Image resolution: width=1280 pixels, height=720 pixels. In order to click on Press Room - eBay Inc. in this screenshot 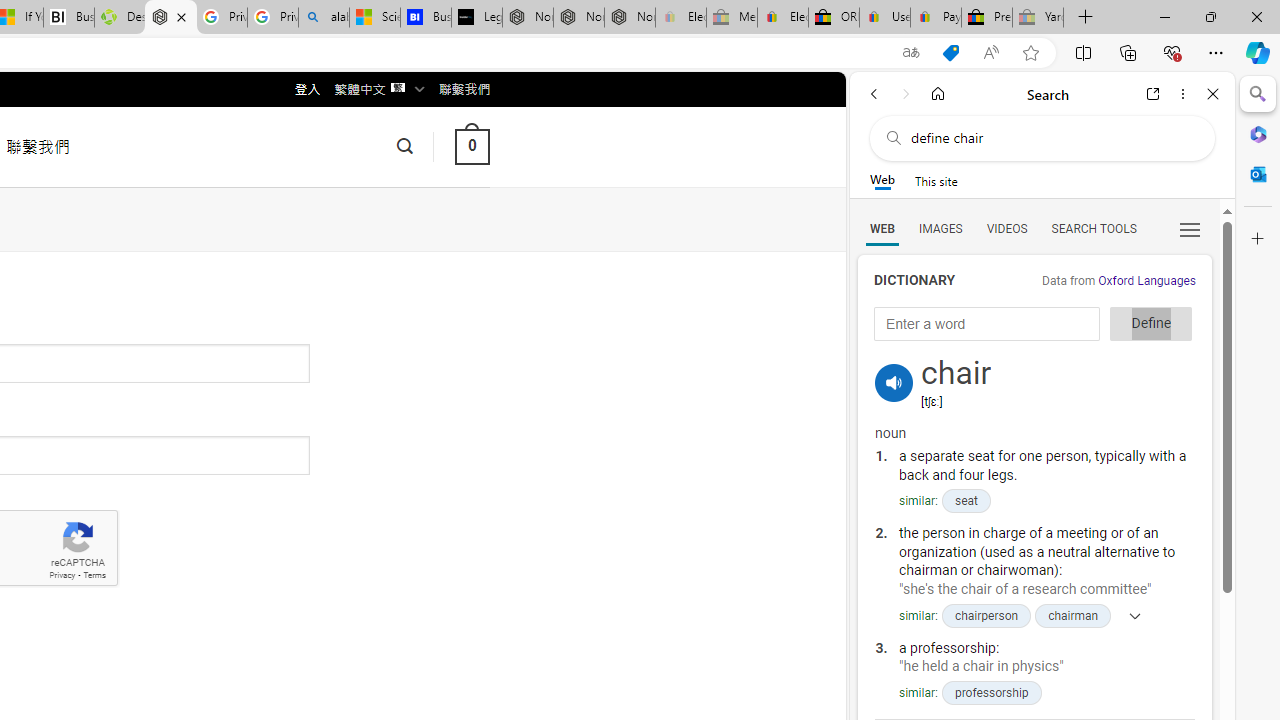, I will do `click(987, 18)`.